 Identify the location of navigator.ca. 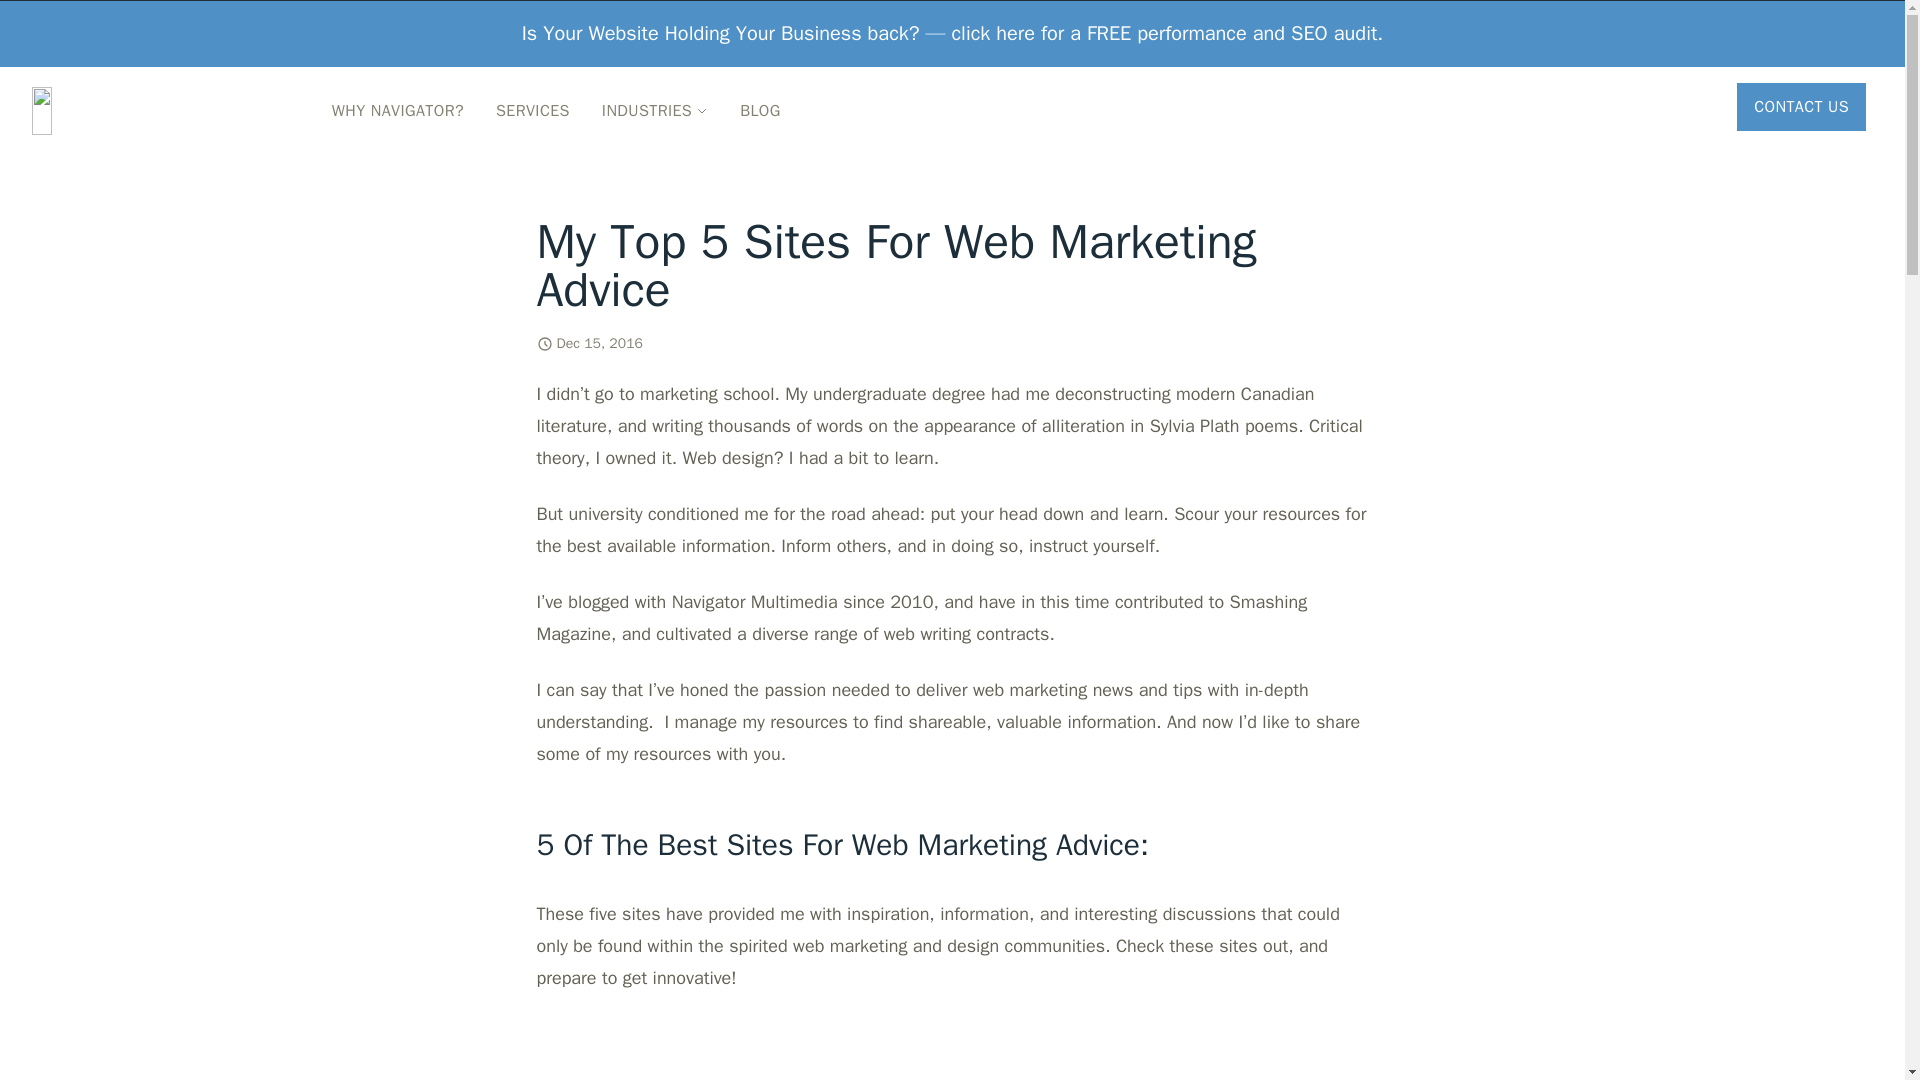
(158, 110).